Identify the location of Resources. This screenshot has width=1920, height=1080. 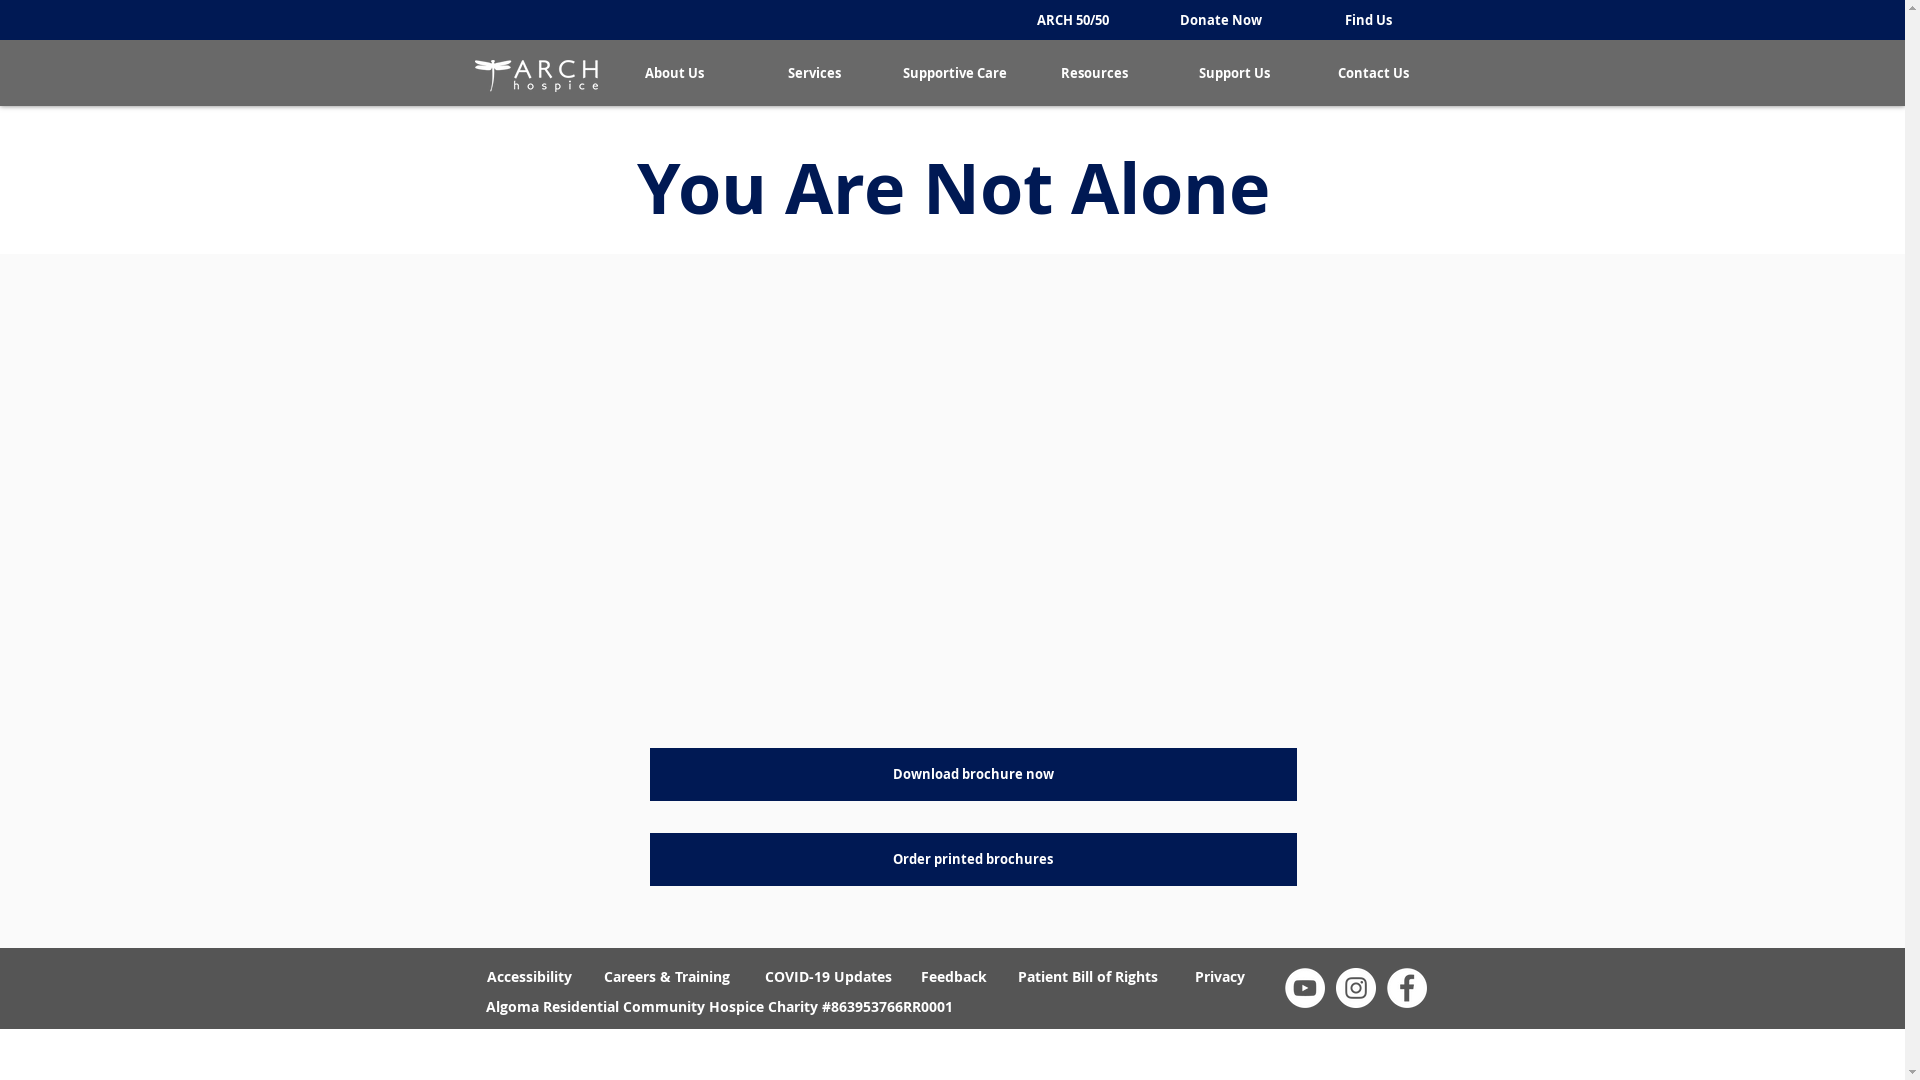
(1094, 73).